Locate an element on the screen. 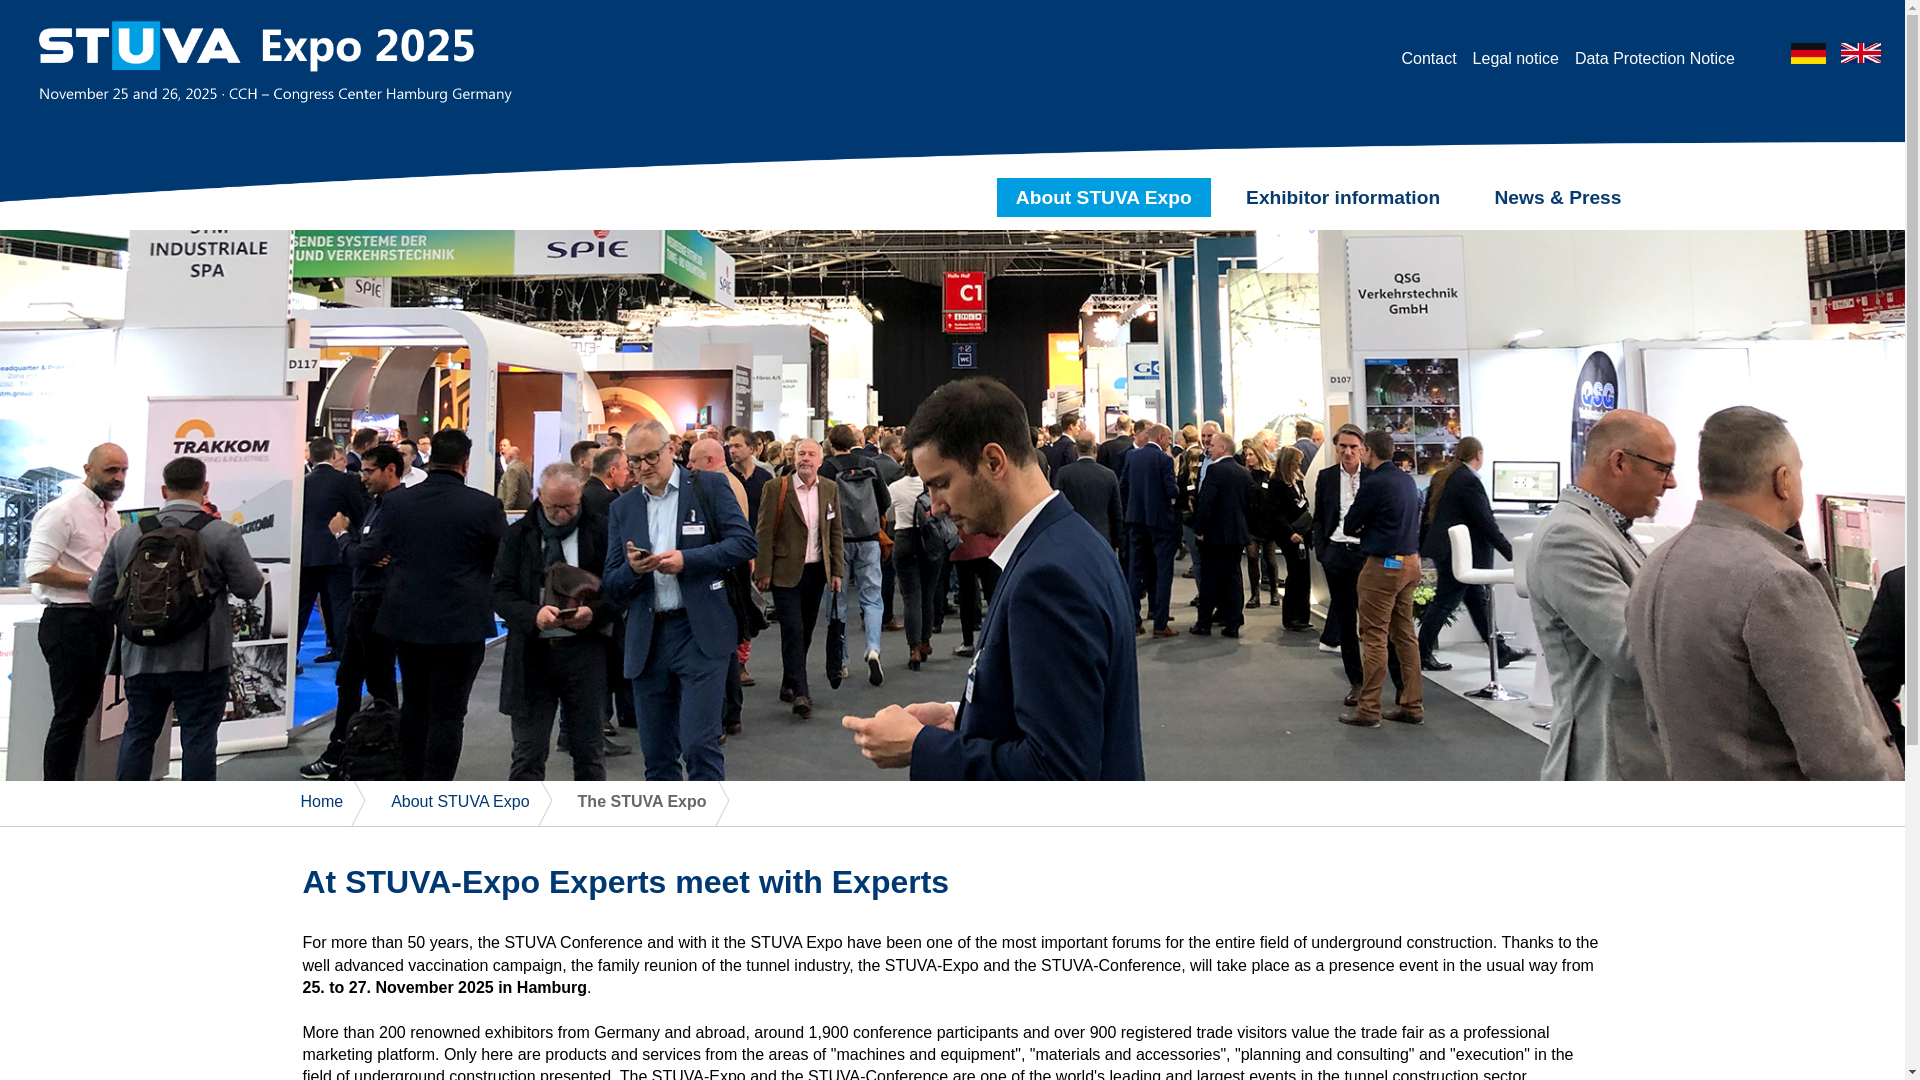 The image size is (1920, 1080). STUVA Expo 2019 is located at coordinates (321, 801).